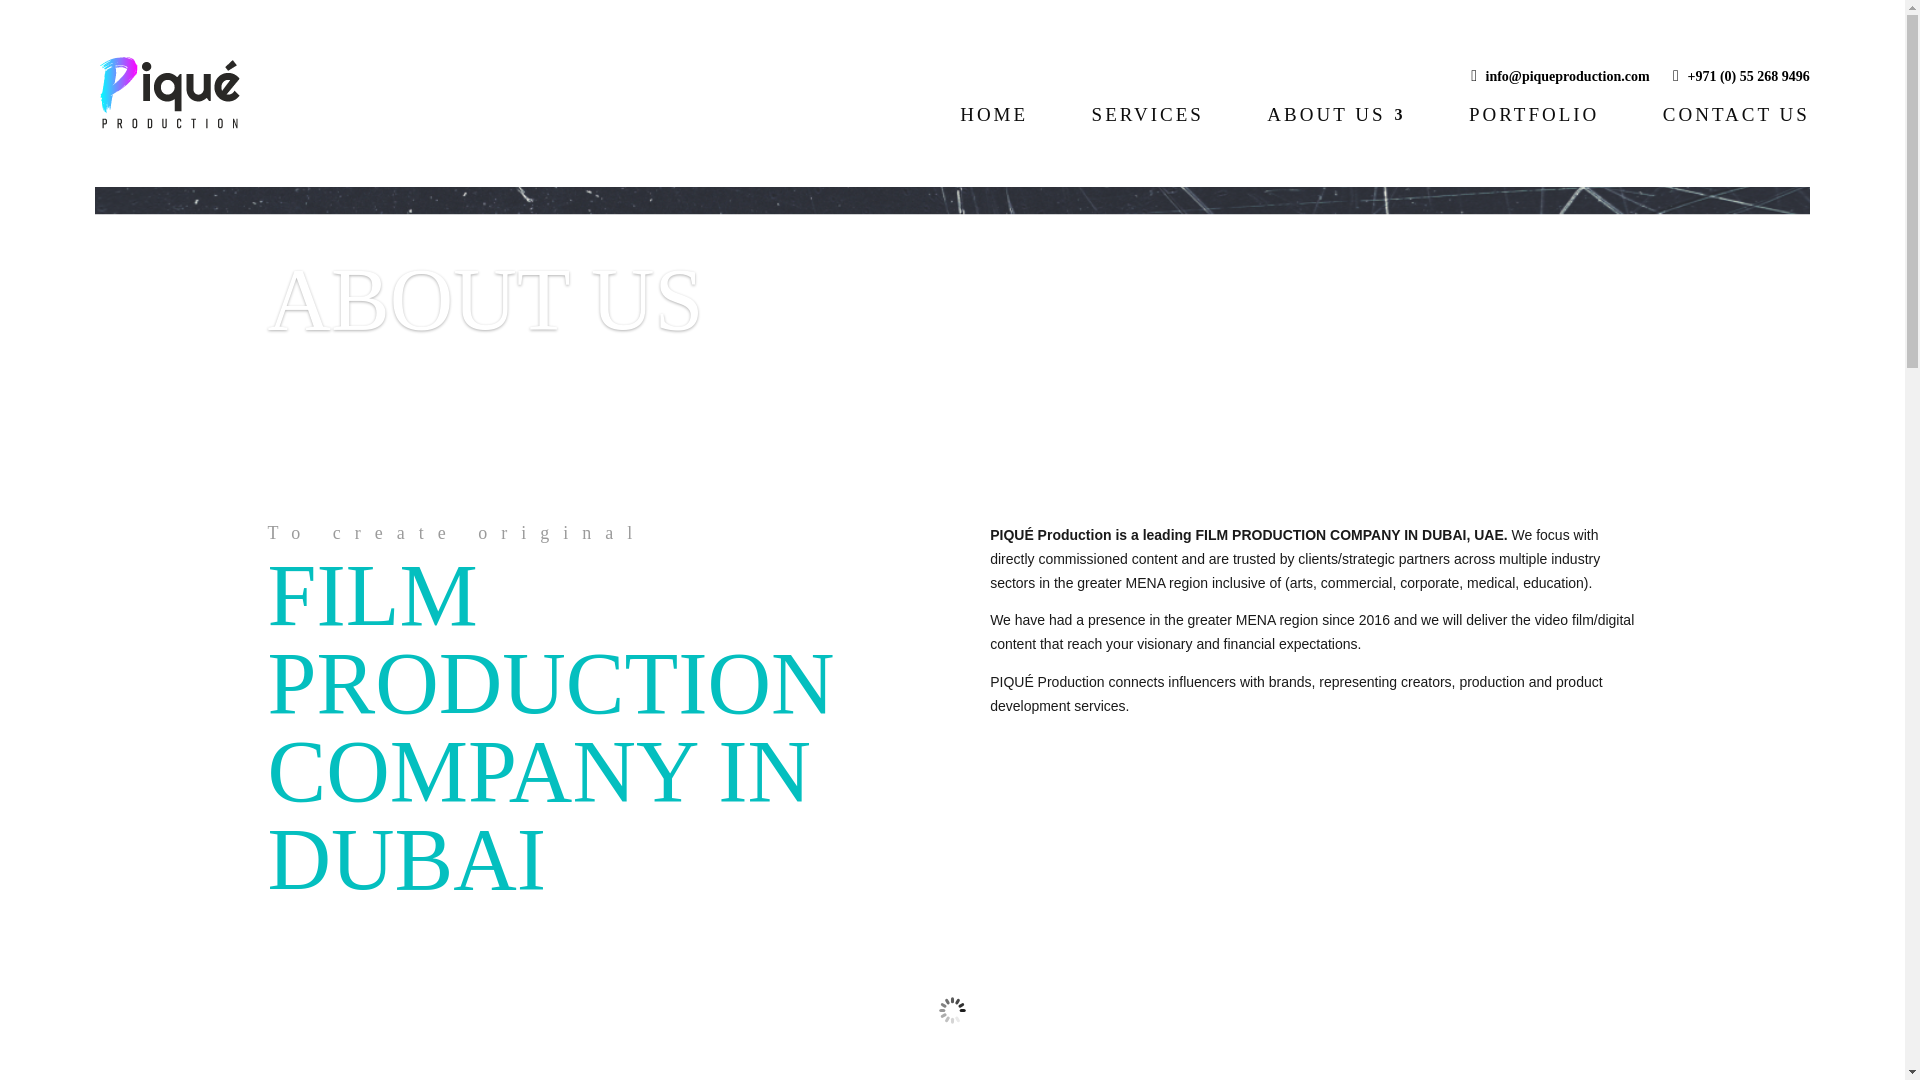  Describe the element at coordinates (1148, 147) in the screenshot. I see `SERVICES` at that location.